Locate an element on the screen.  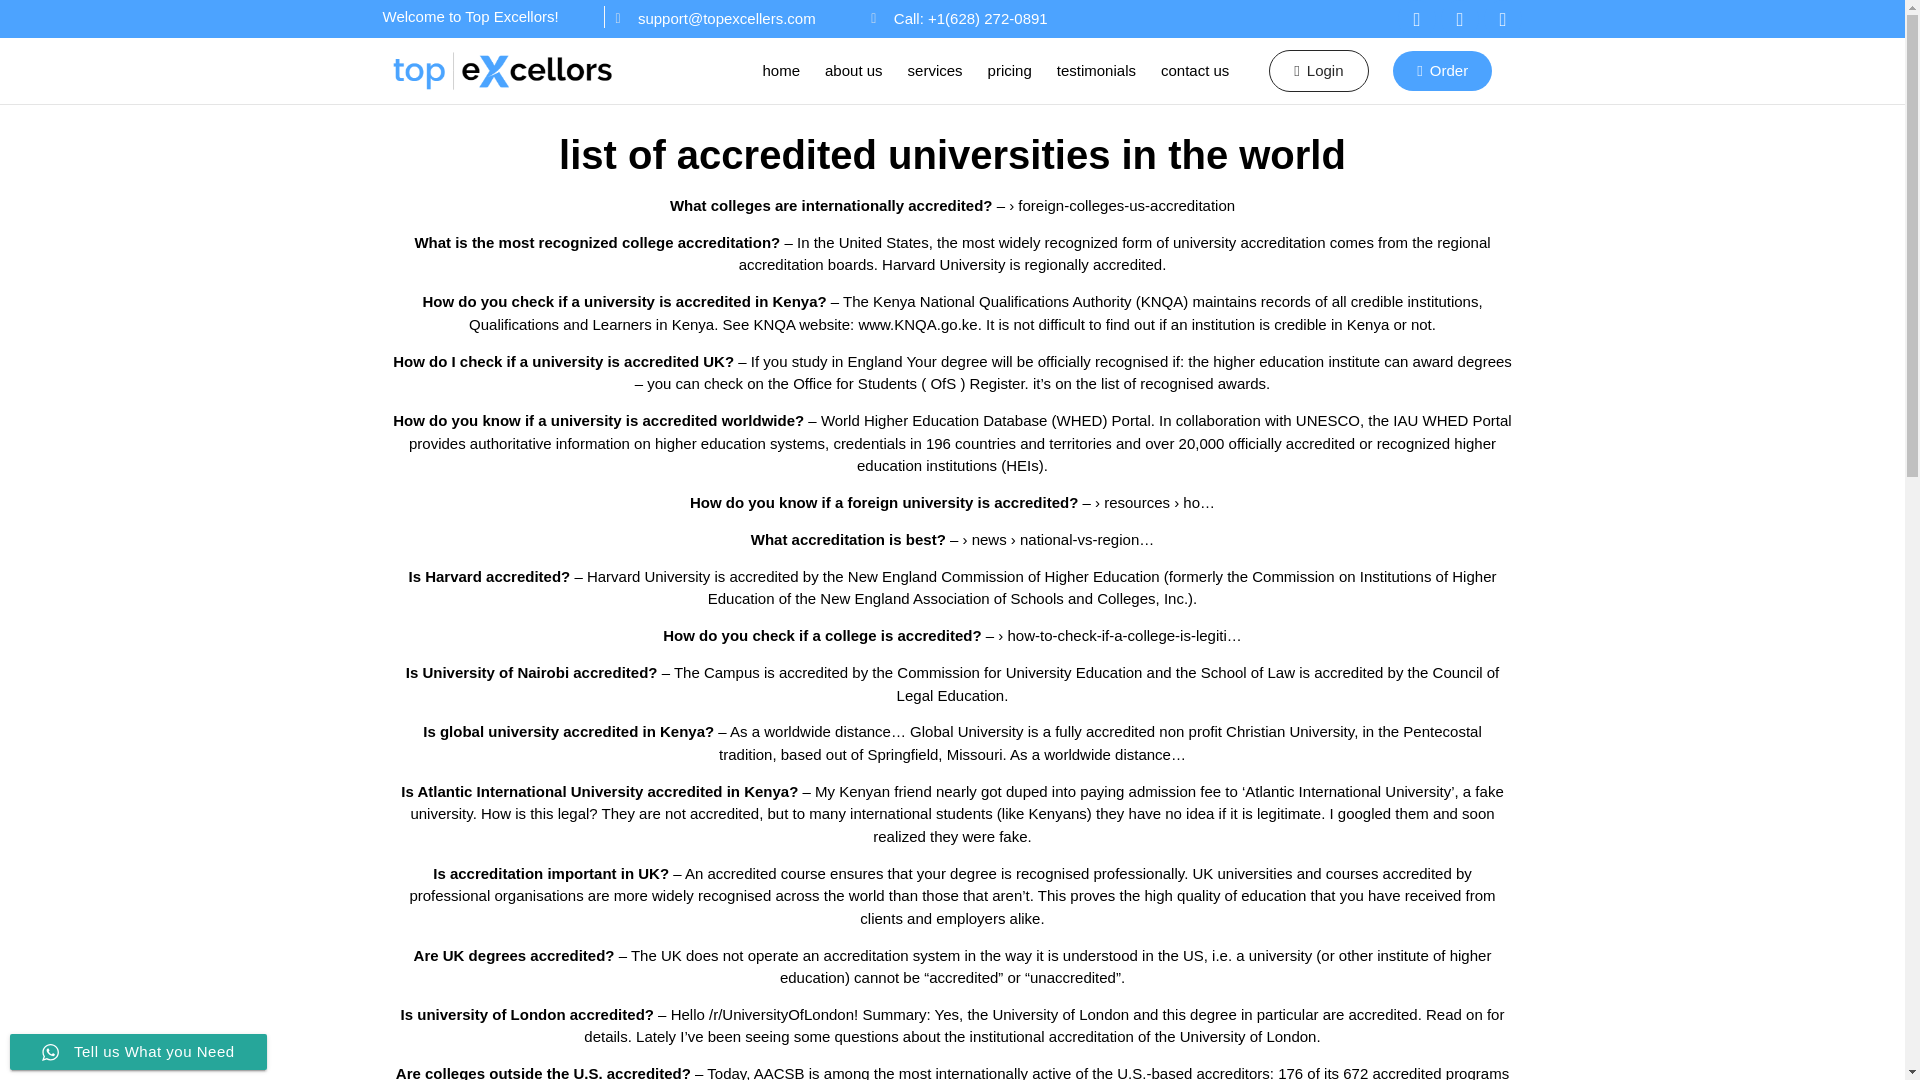
about us is located at coordinates (853, 70).